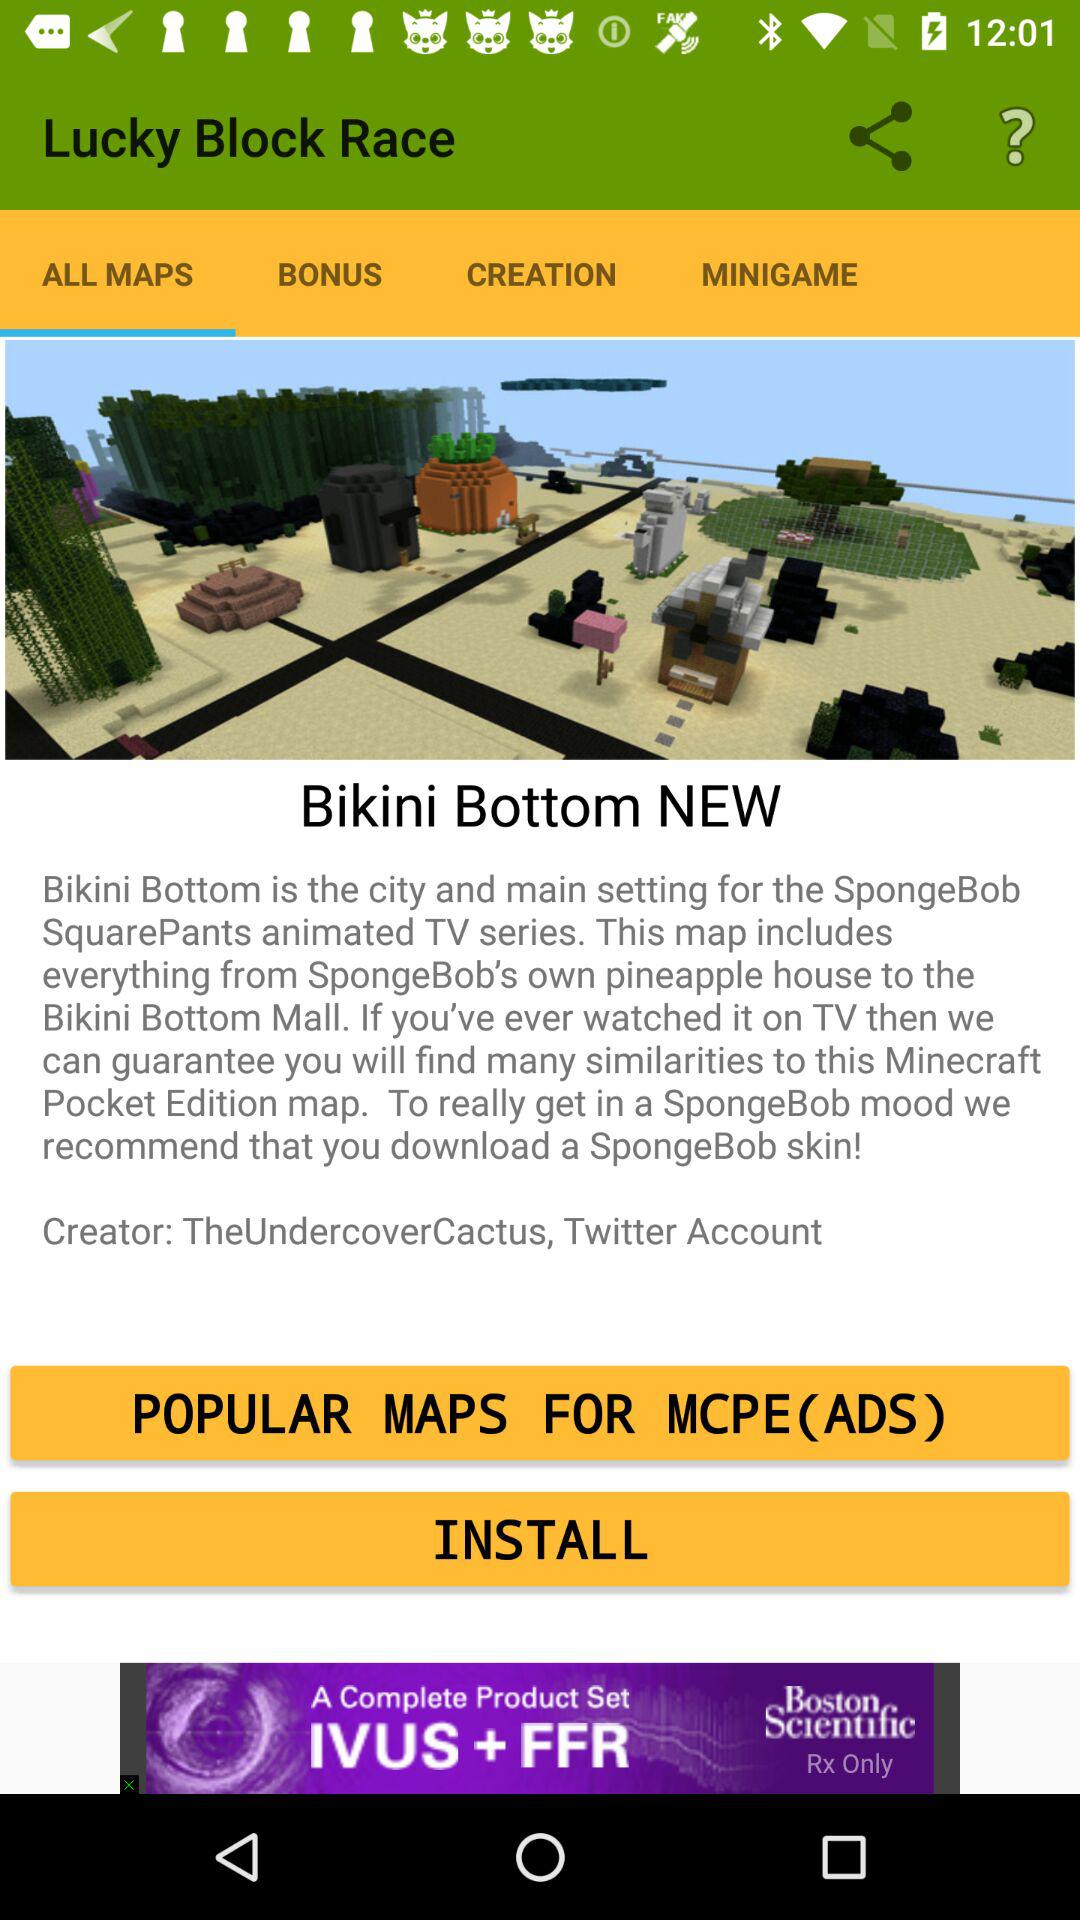  Describe the element at coordinates (542, 273) in the screenshot. I see `open item next to the minigame icon` at that location.